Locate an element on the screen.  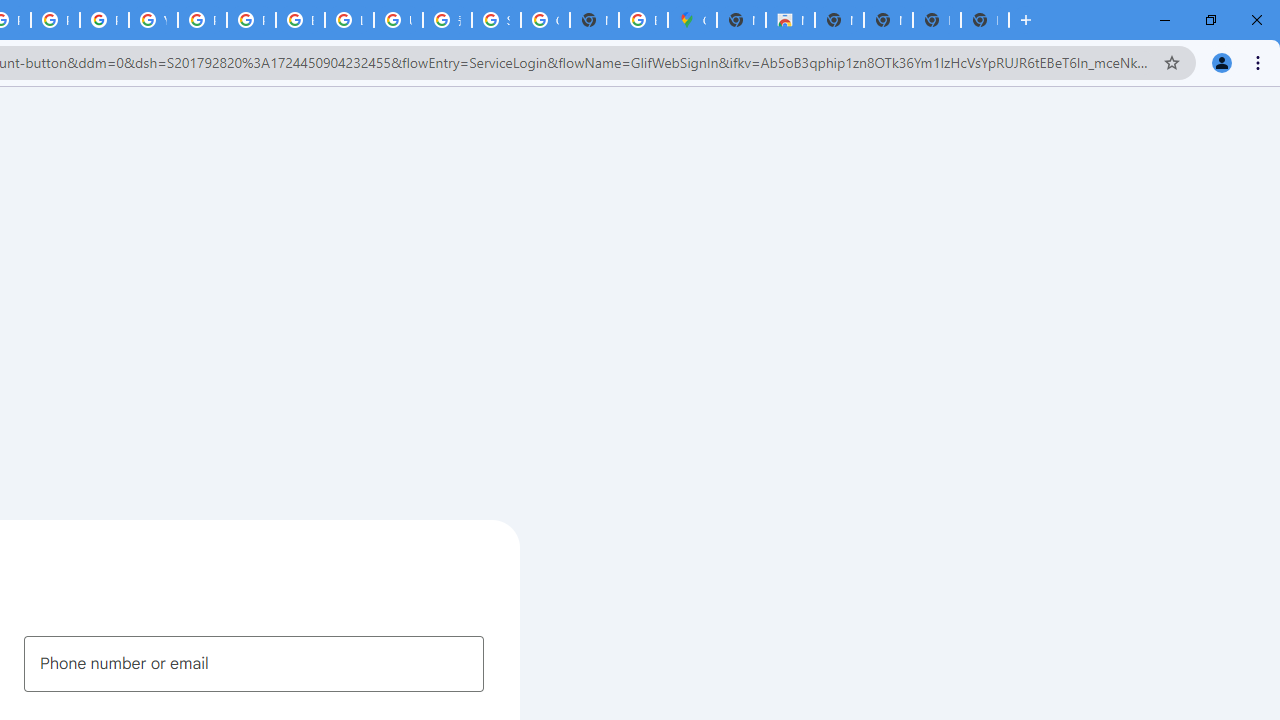
Sign in - Google Accounts is located at coordinates (496, 20).